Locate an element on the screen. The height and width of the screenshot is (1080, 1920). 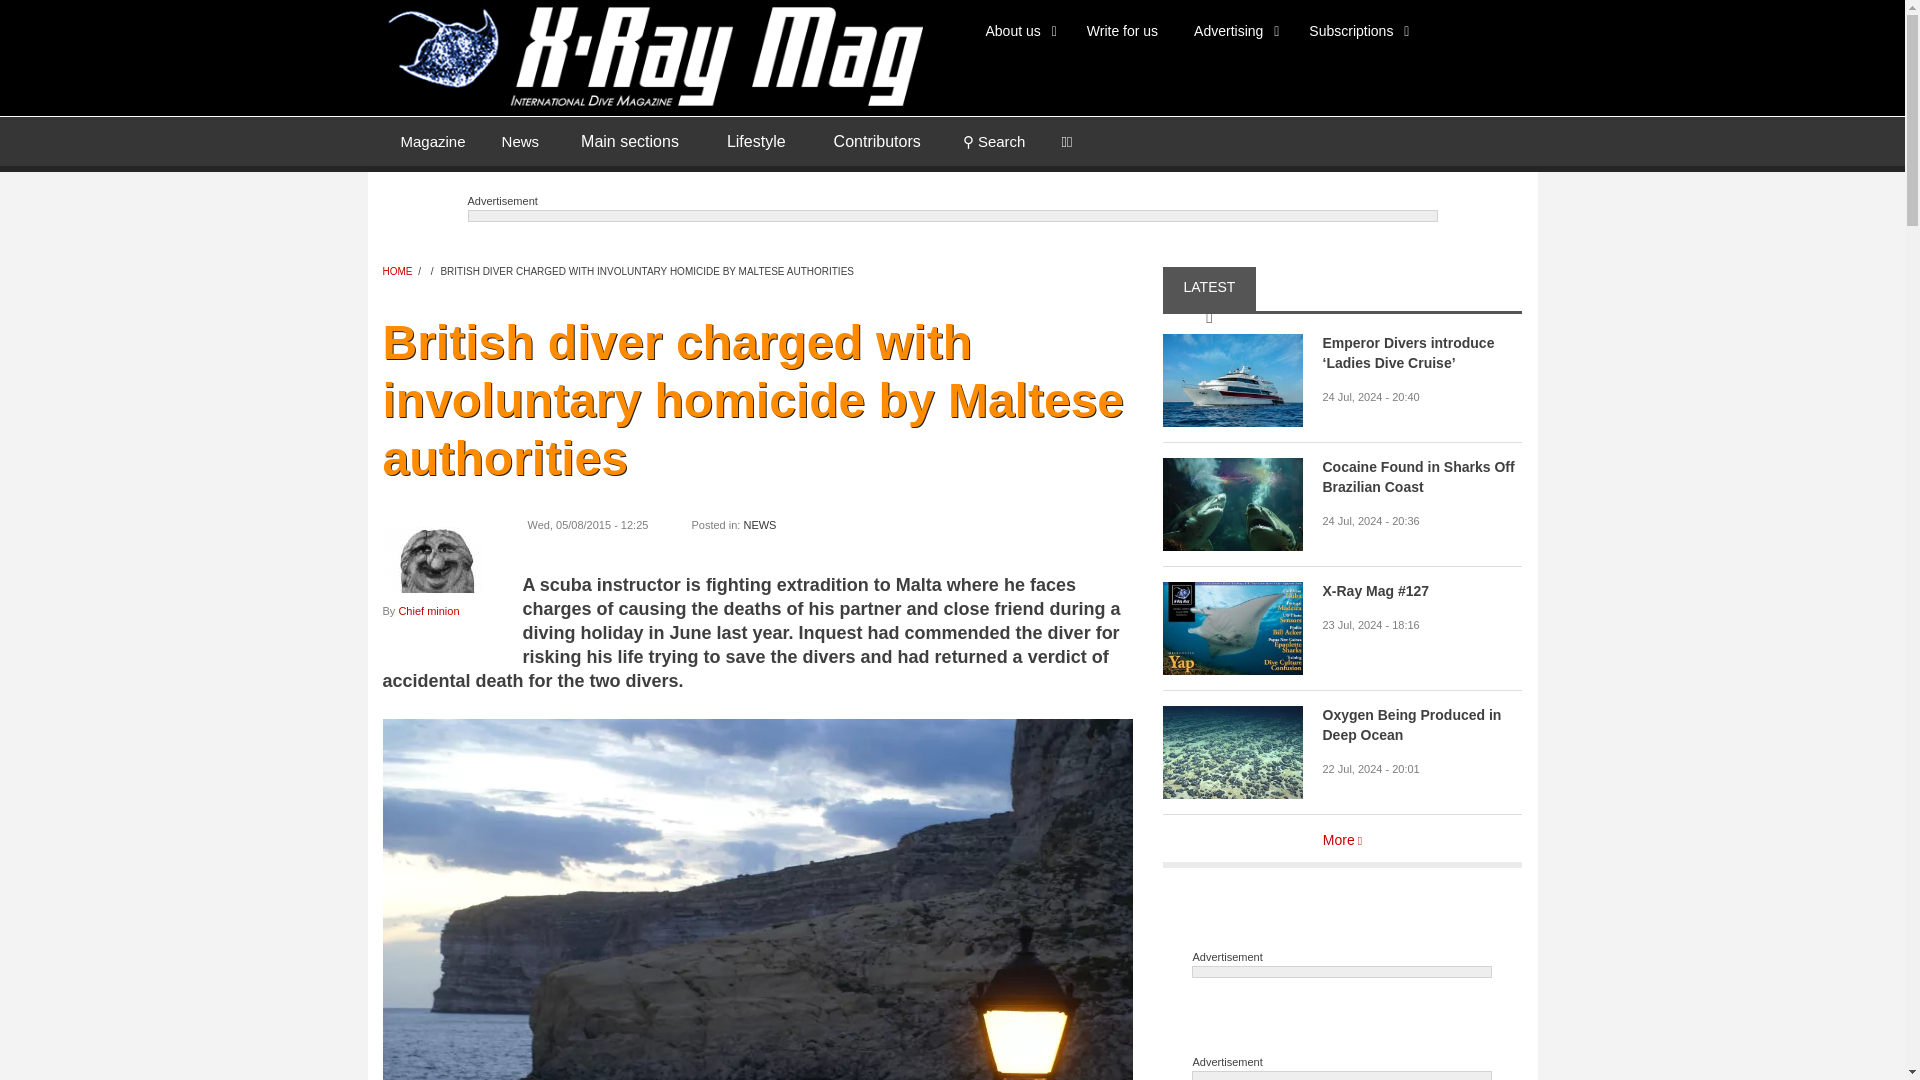
Main sections is located at coordinates (629, 142).